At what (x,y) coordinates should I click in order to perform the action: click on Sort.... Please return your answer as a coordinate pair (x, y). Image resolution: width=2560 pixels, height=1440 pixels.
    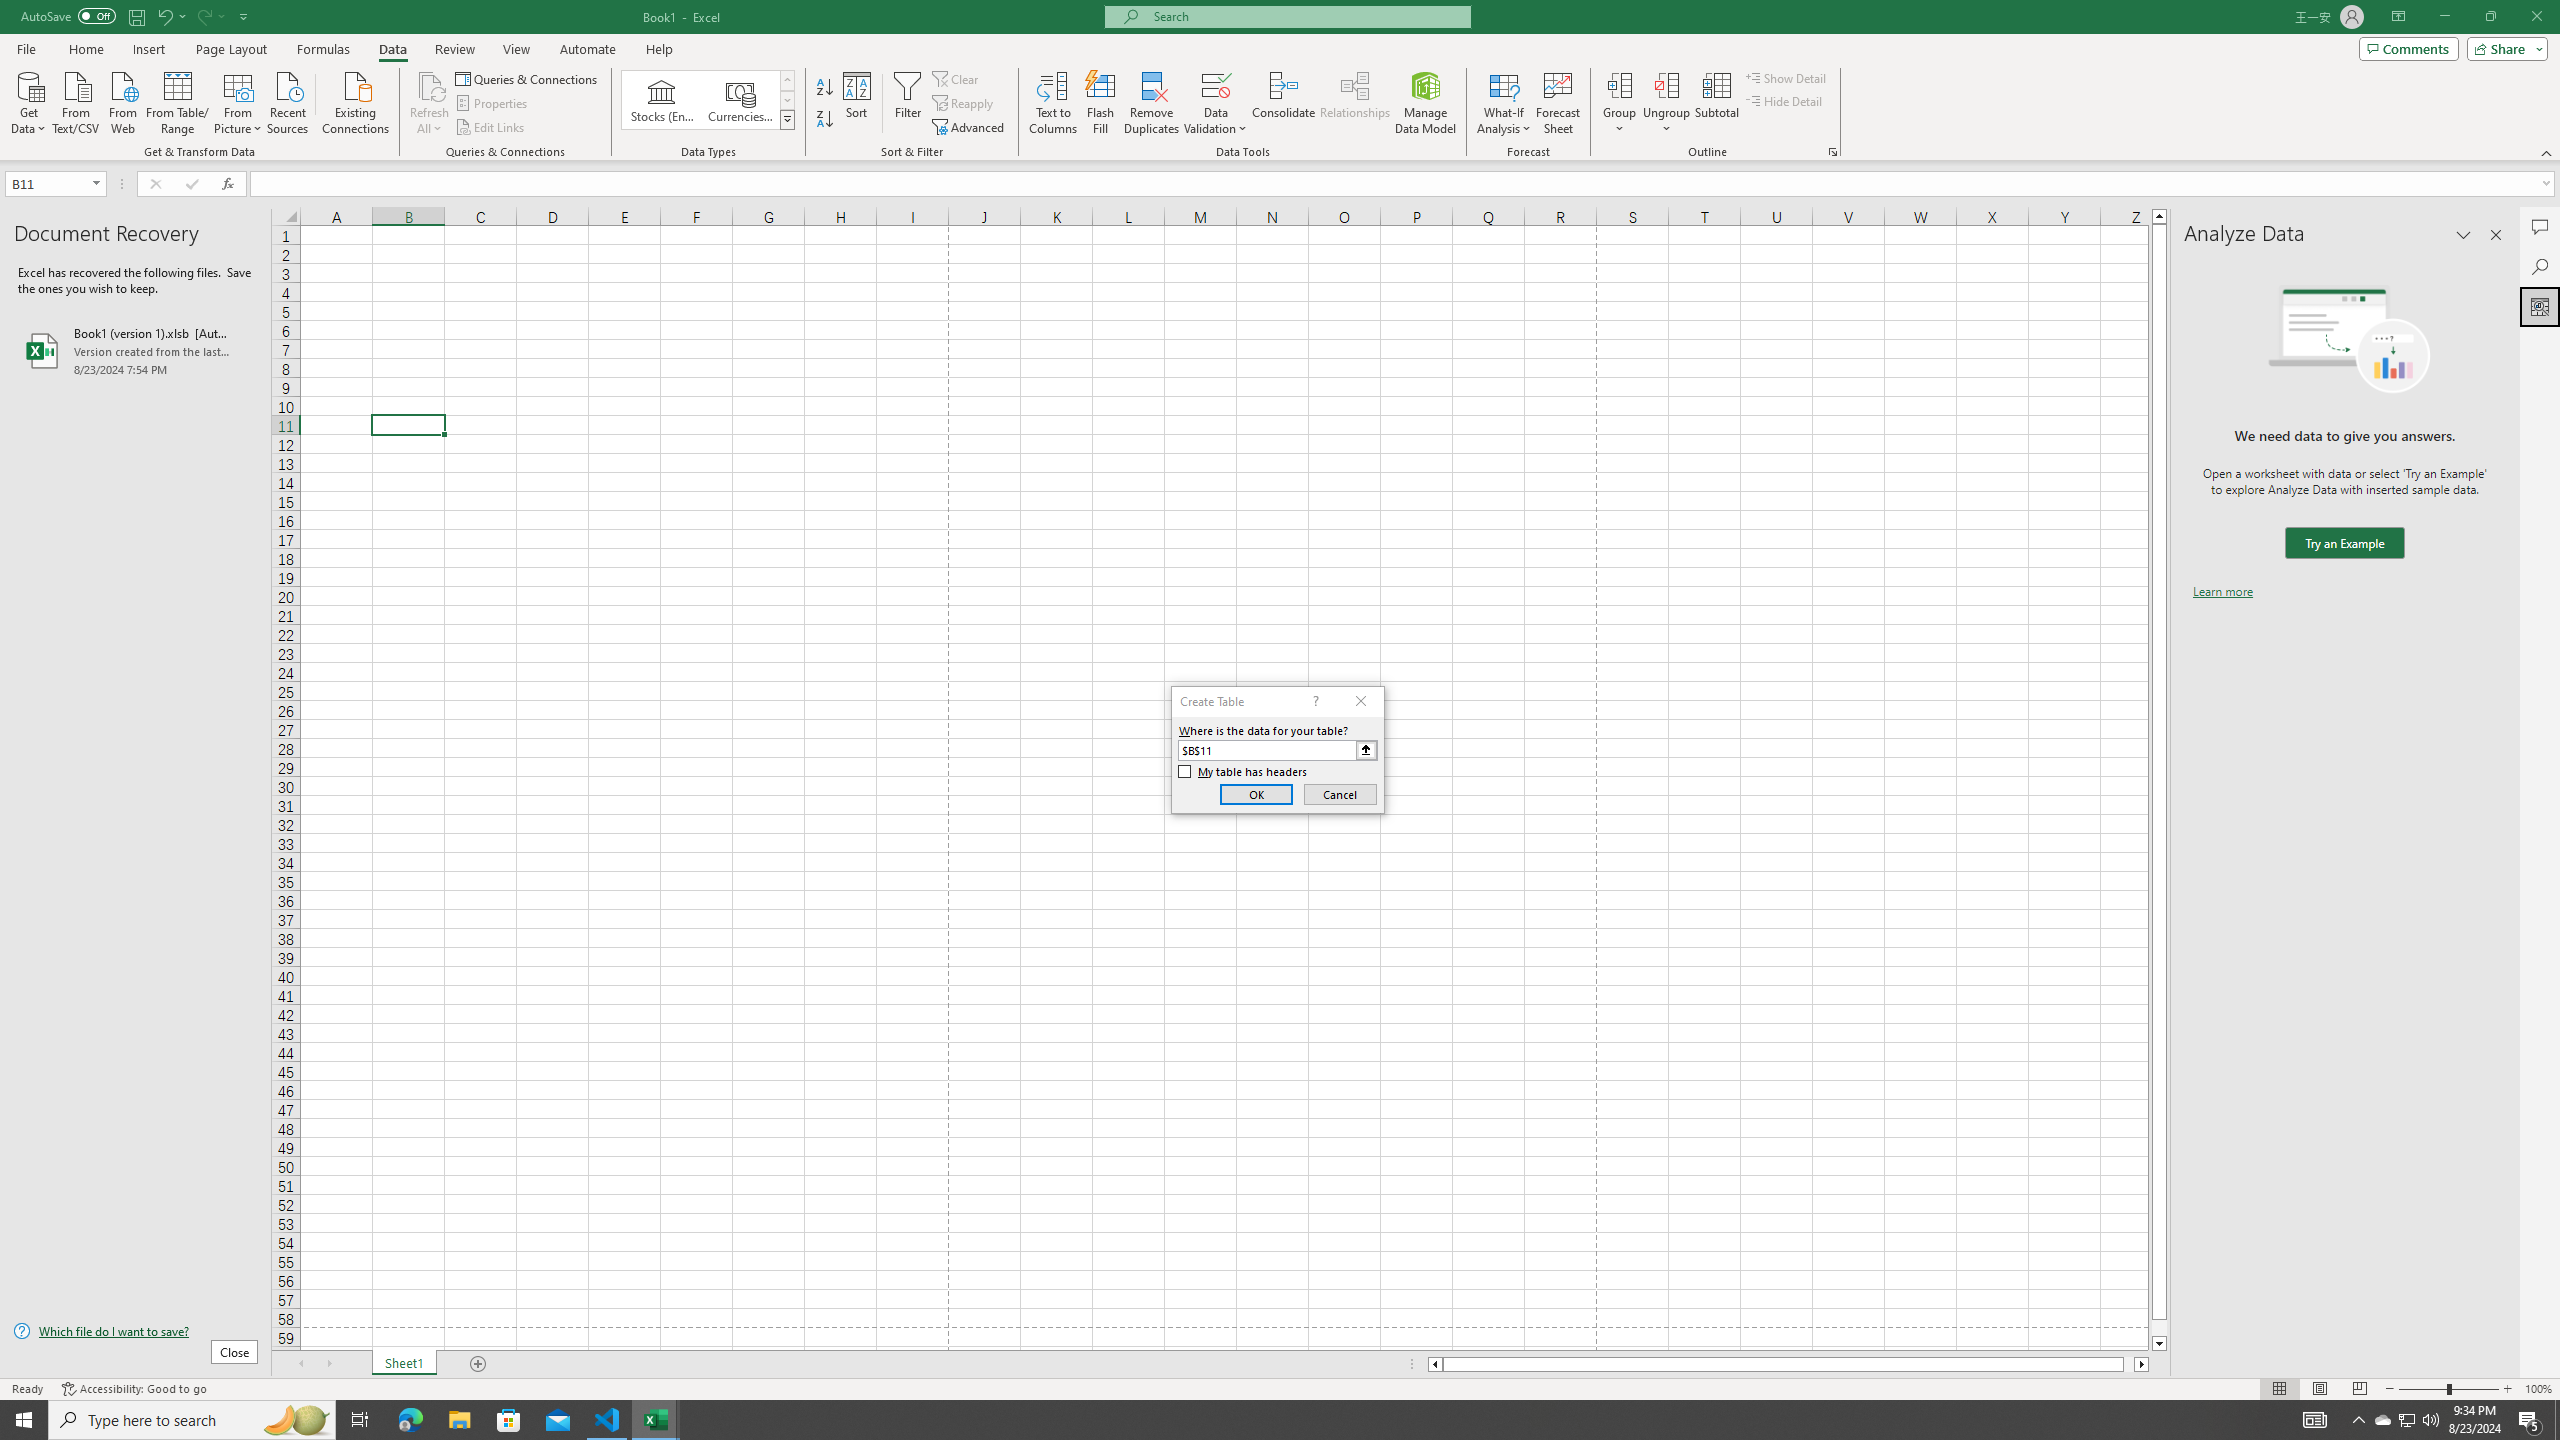
    Looking at the image, I should click on (858, 103).